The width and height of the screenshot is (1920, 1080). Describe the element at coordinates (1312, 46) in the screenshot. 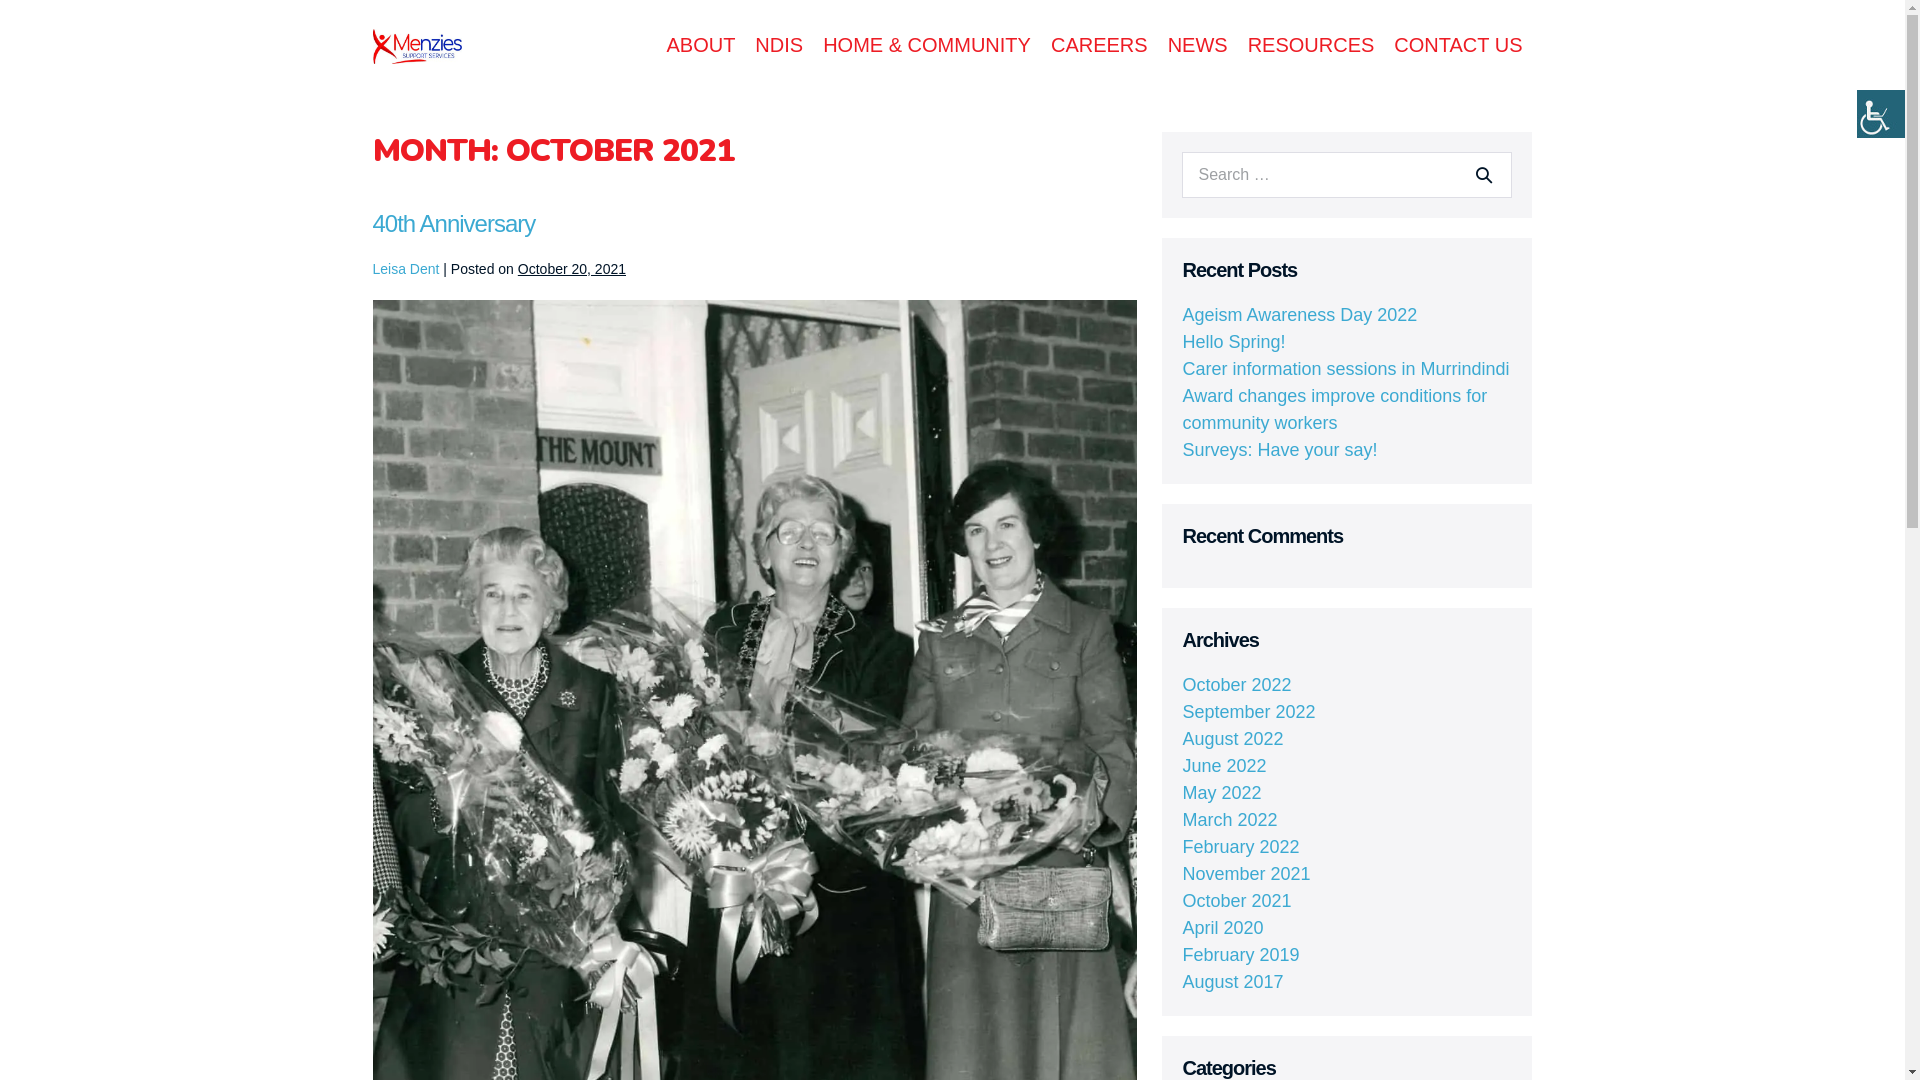

I see `RESOURCES` at that location.